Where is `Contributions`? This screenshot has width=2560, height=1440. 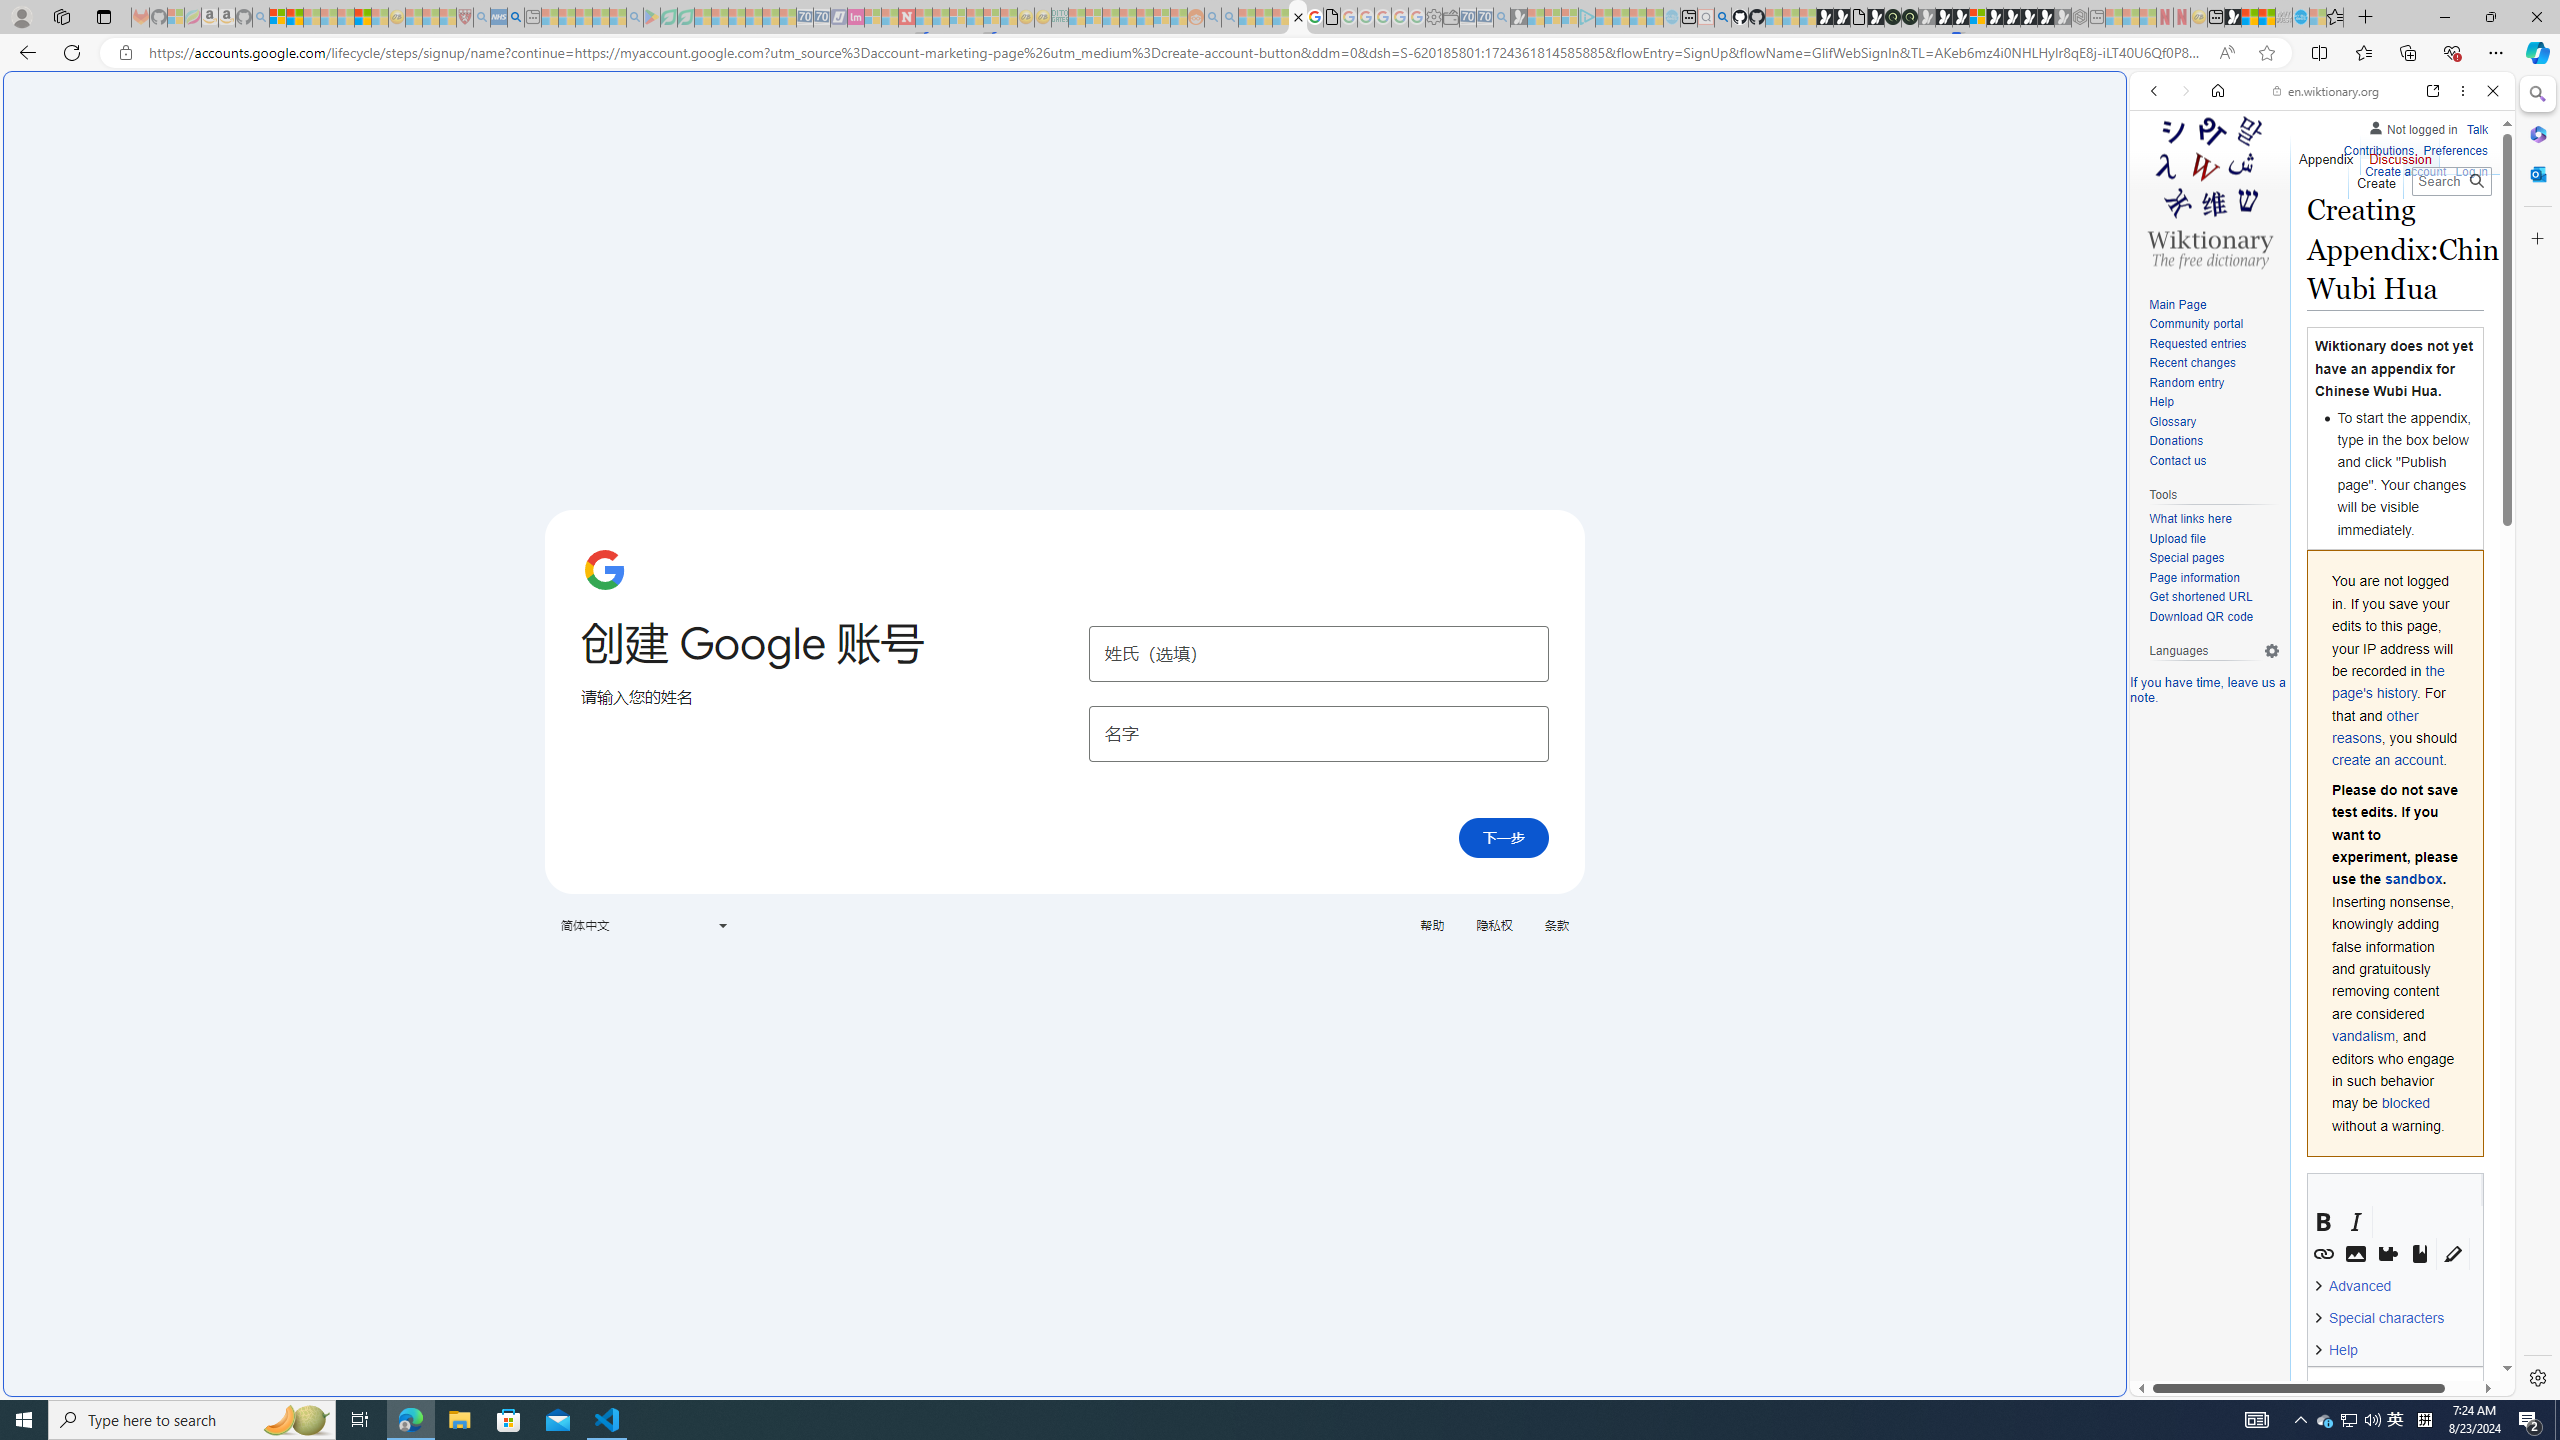
Contributions is located at coordinates (2378, 148).